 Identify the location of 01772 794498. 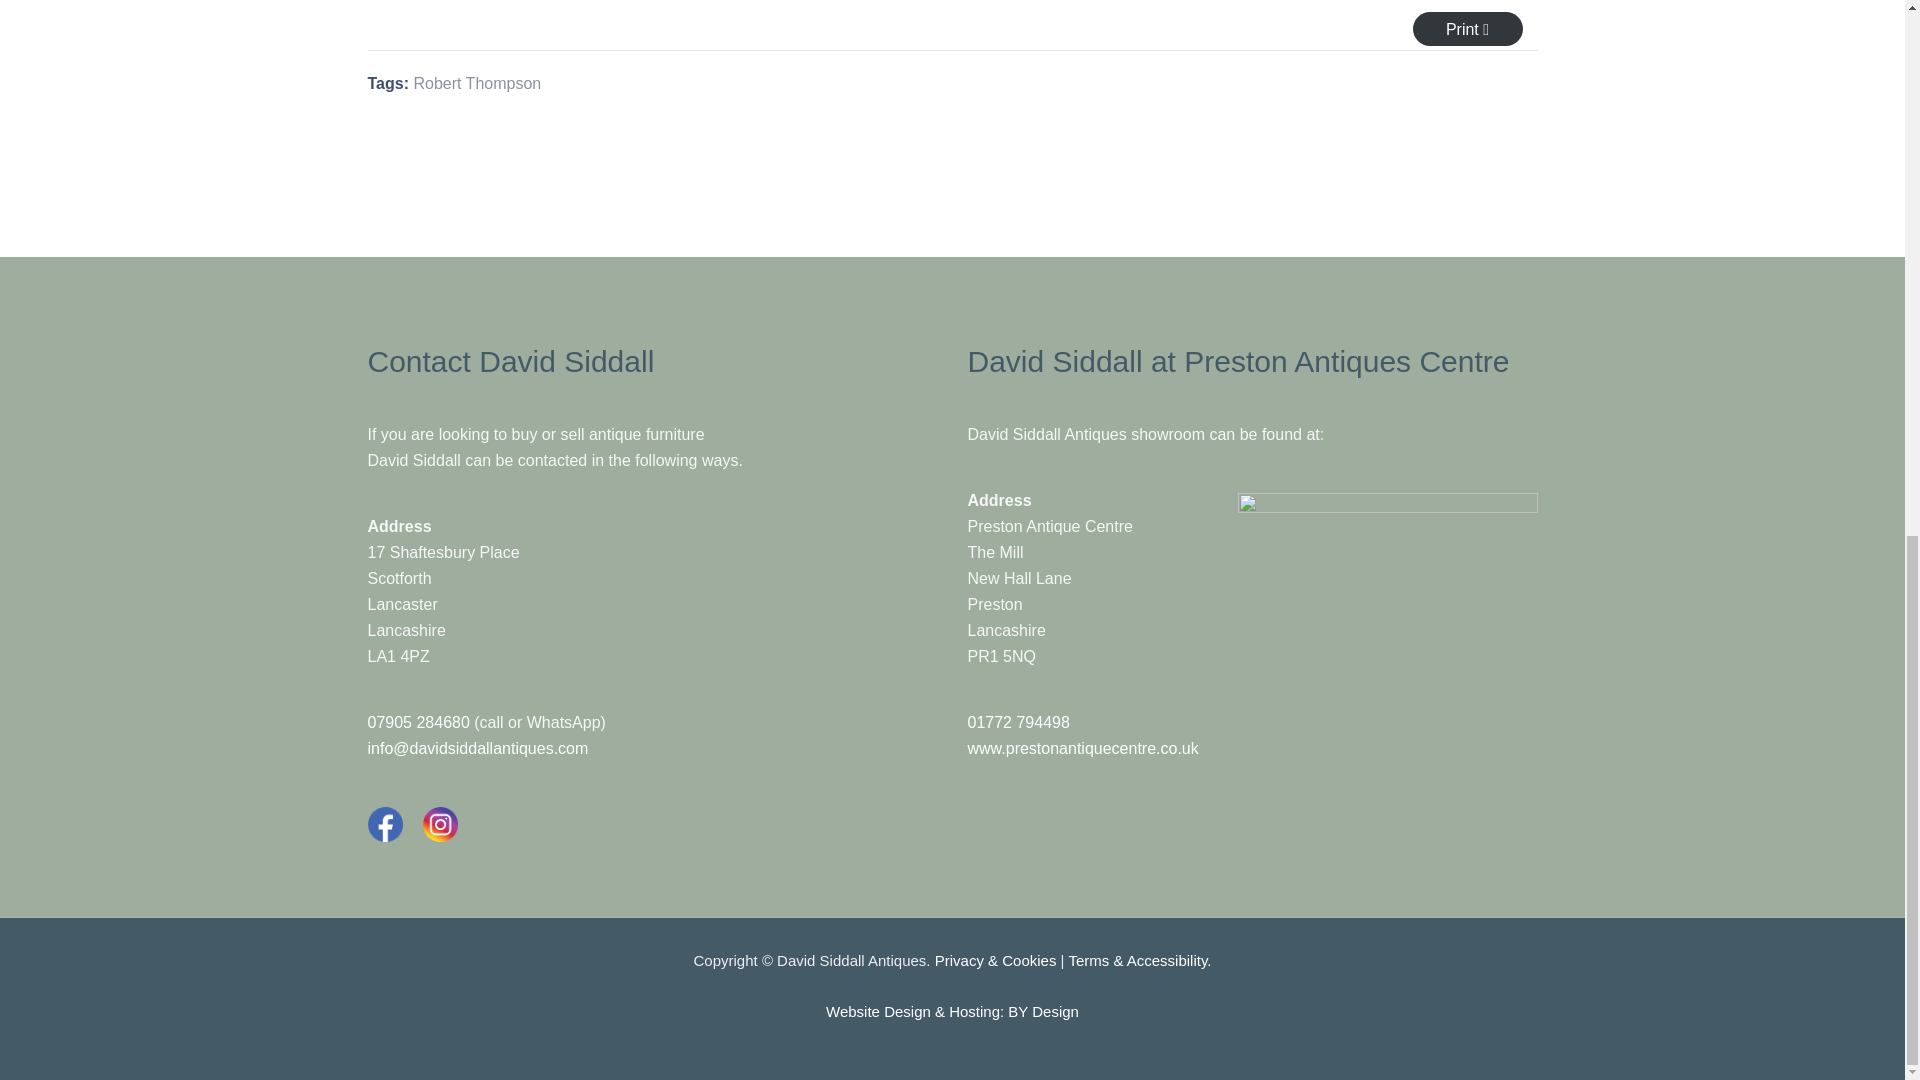
(1018, 722).